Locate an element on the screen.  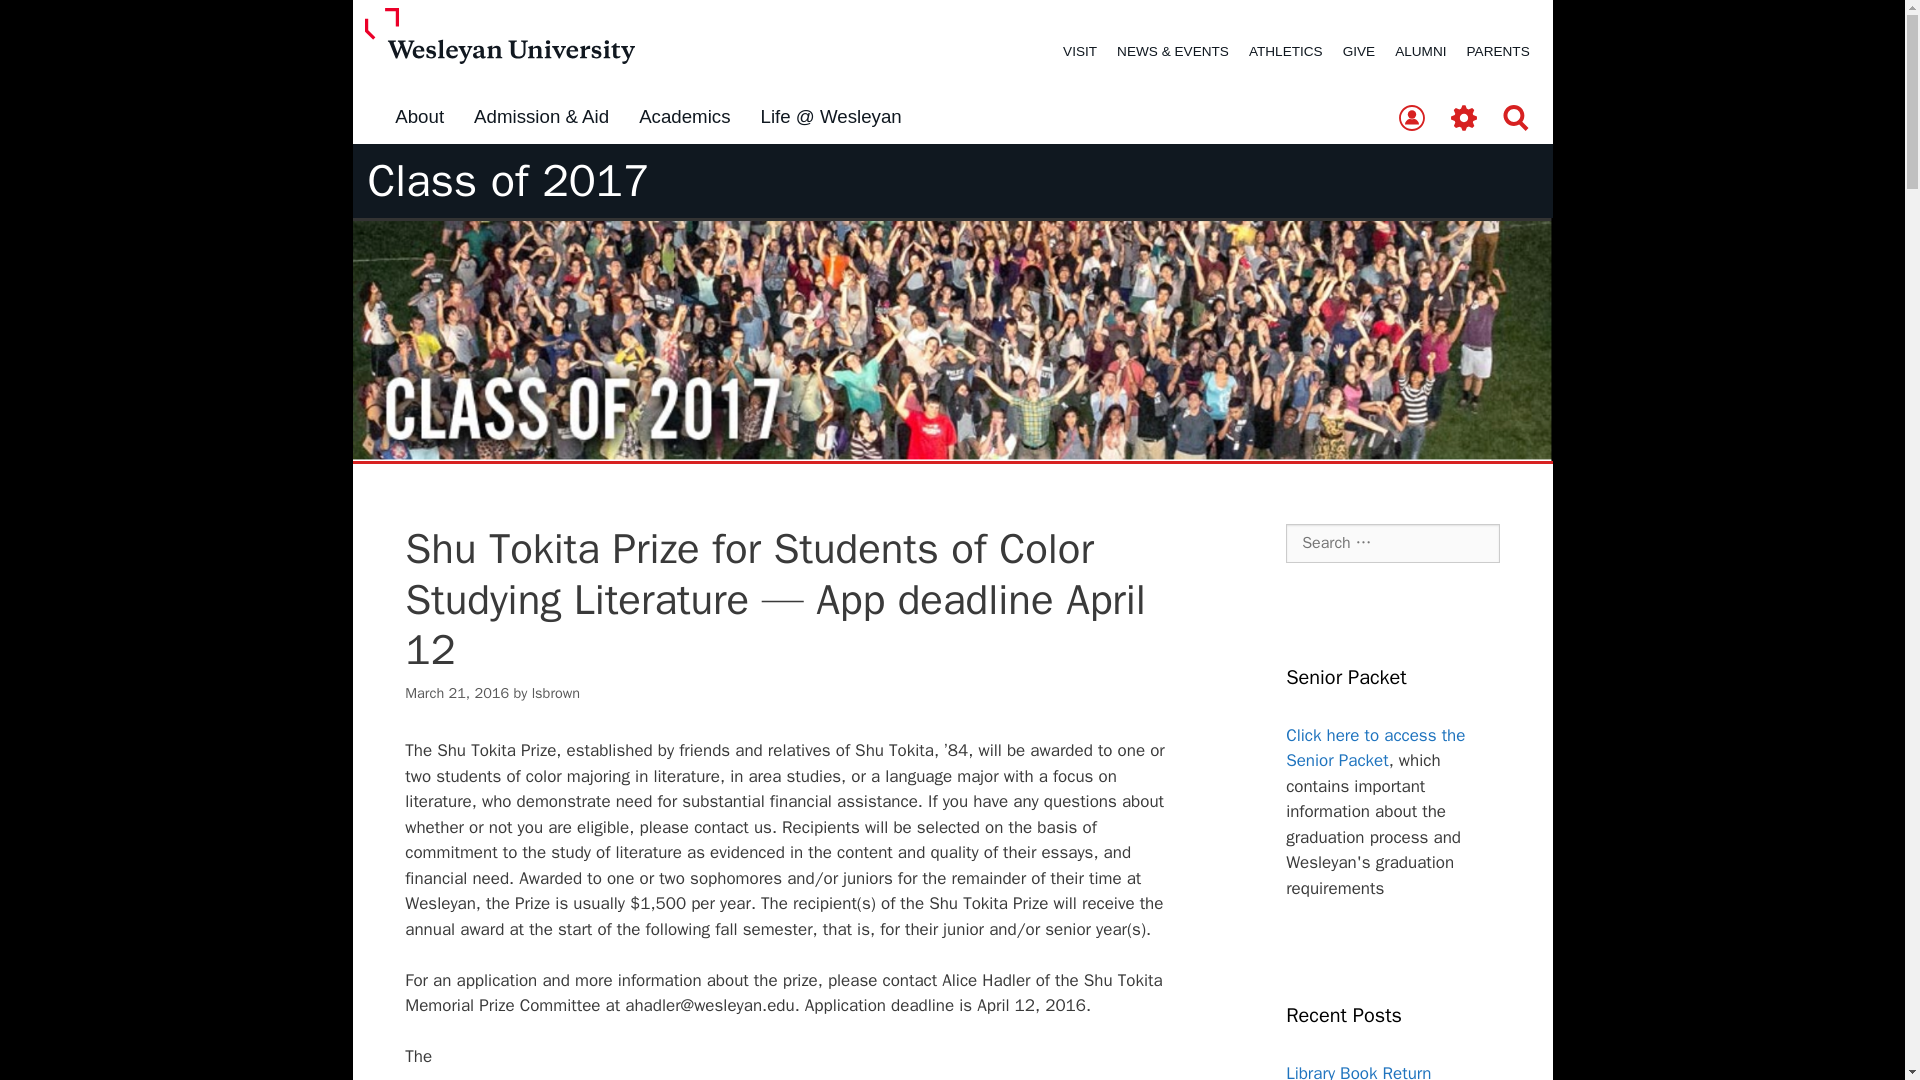
GIVE is located at coordinates (1358, 51).